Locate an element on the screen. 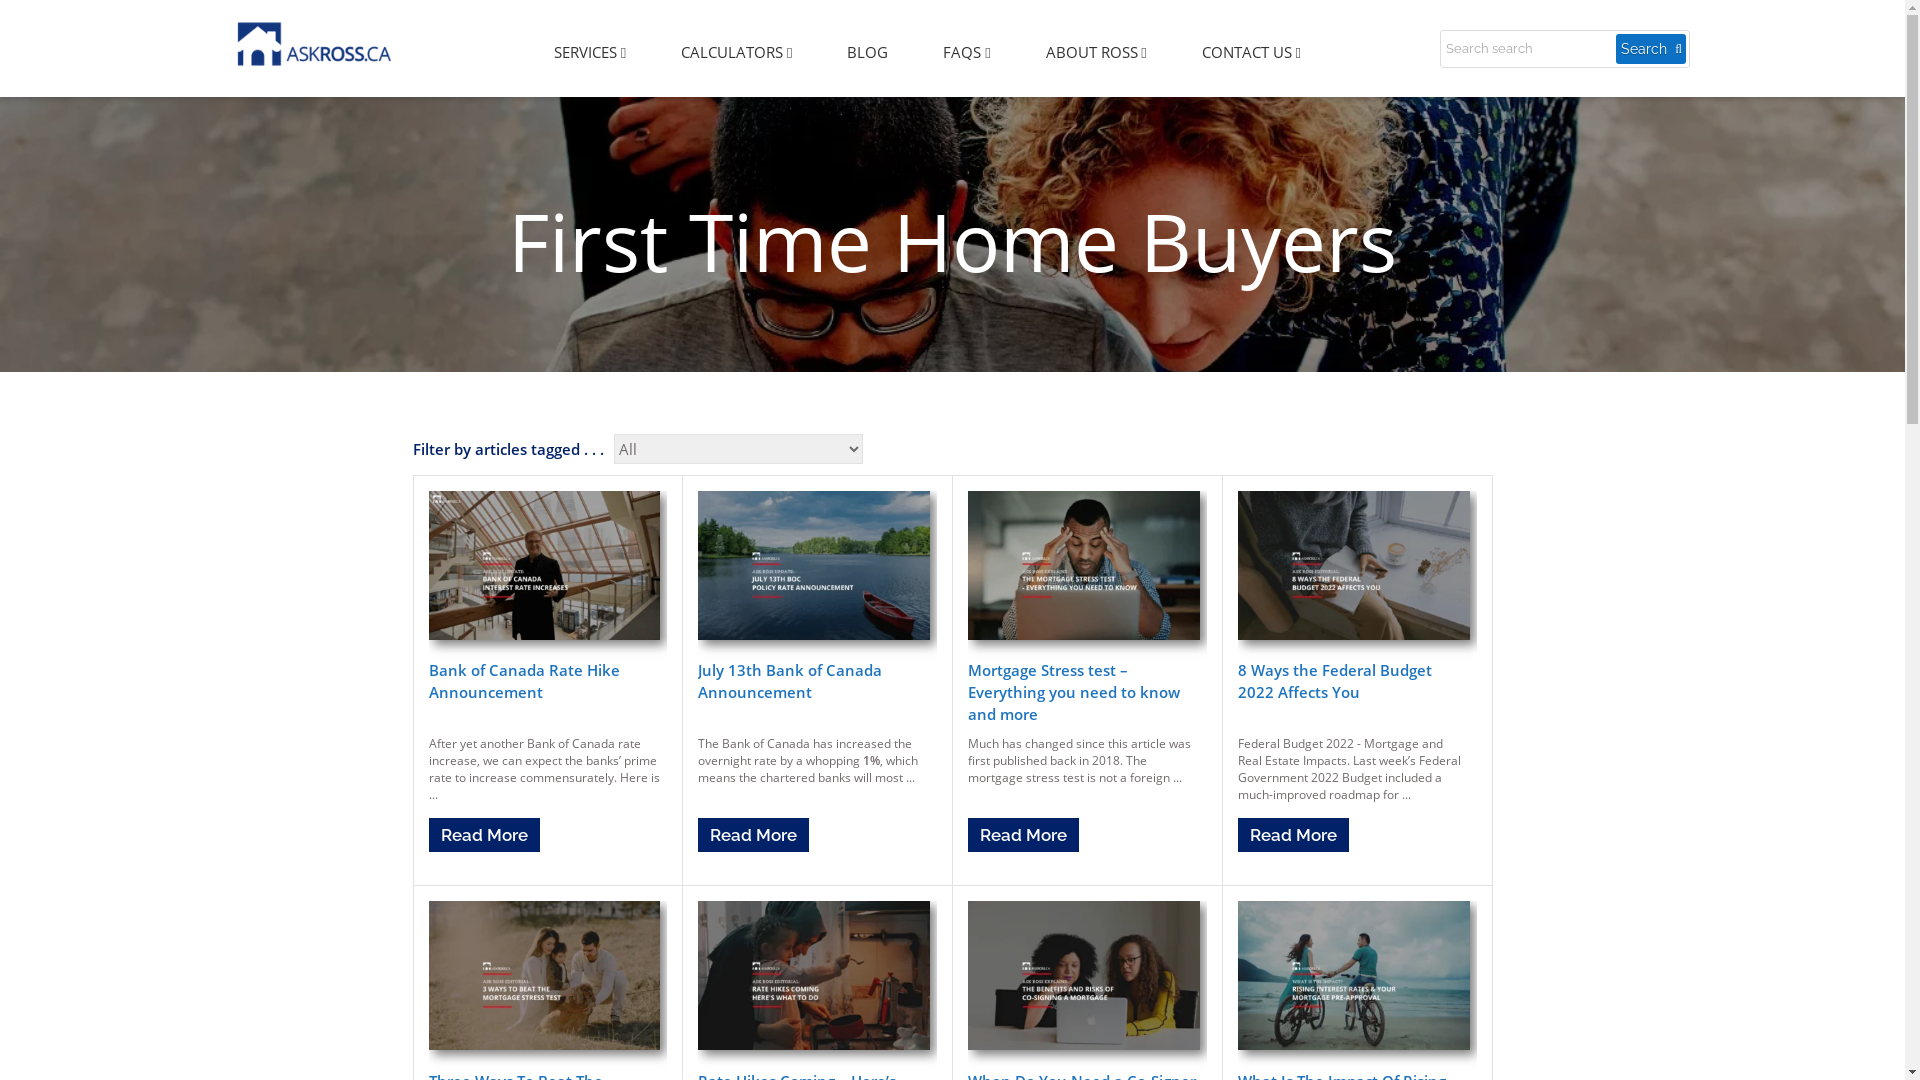 This screenshot has width=1920, height=1080. 8 Ways the Federal Budget 2022 Affects You is located at coordinates (1335, 681).